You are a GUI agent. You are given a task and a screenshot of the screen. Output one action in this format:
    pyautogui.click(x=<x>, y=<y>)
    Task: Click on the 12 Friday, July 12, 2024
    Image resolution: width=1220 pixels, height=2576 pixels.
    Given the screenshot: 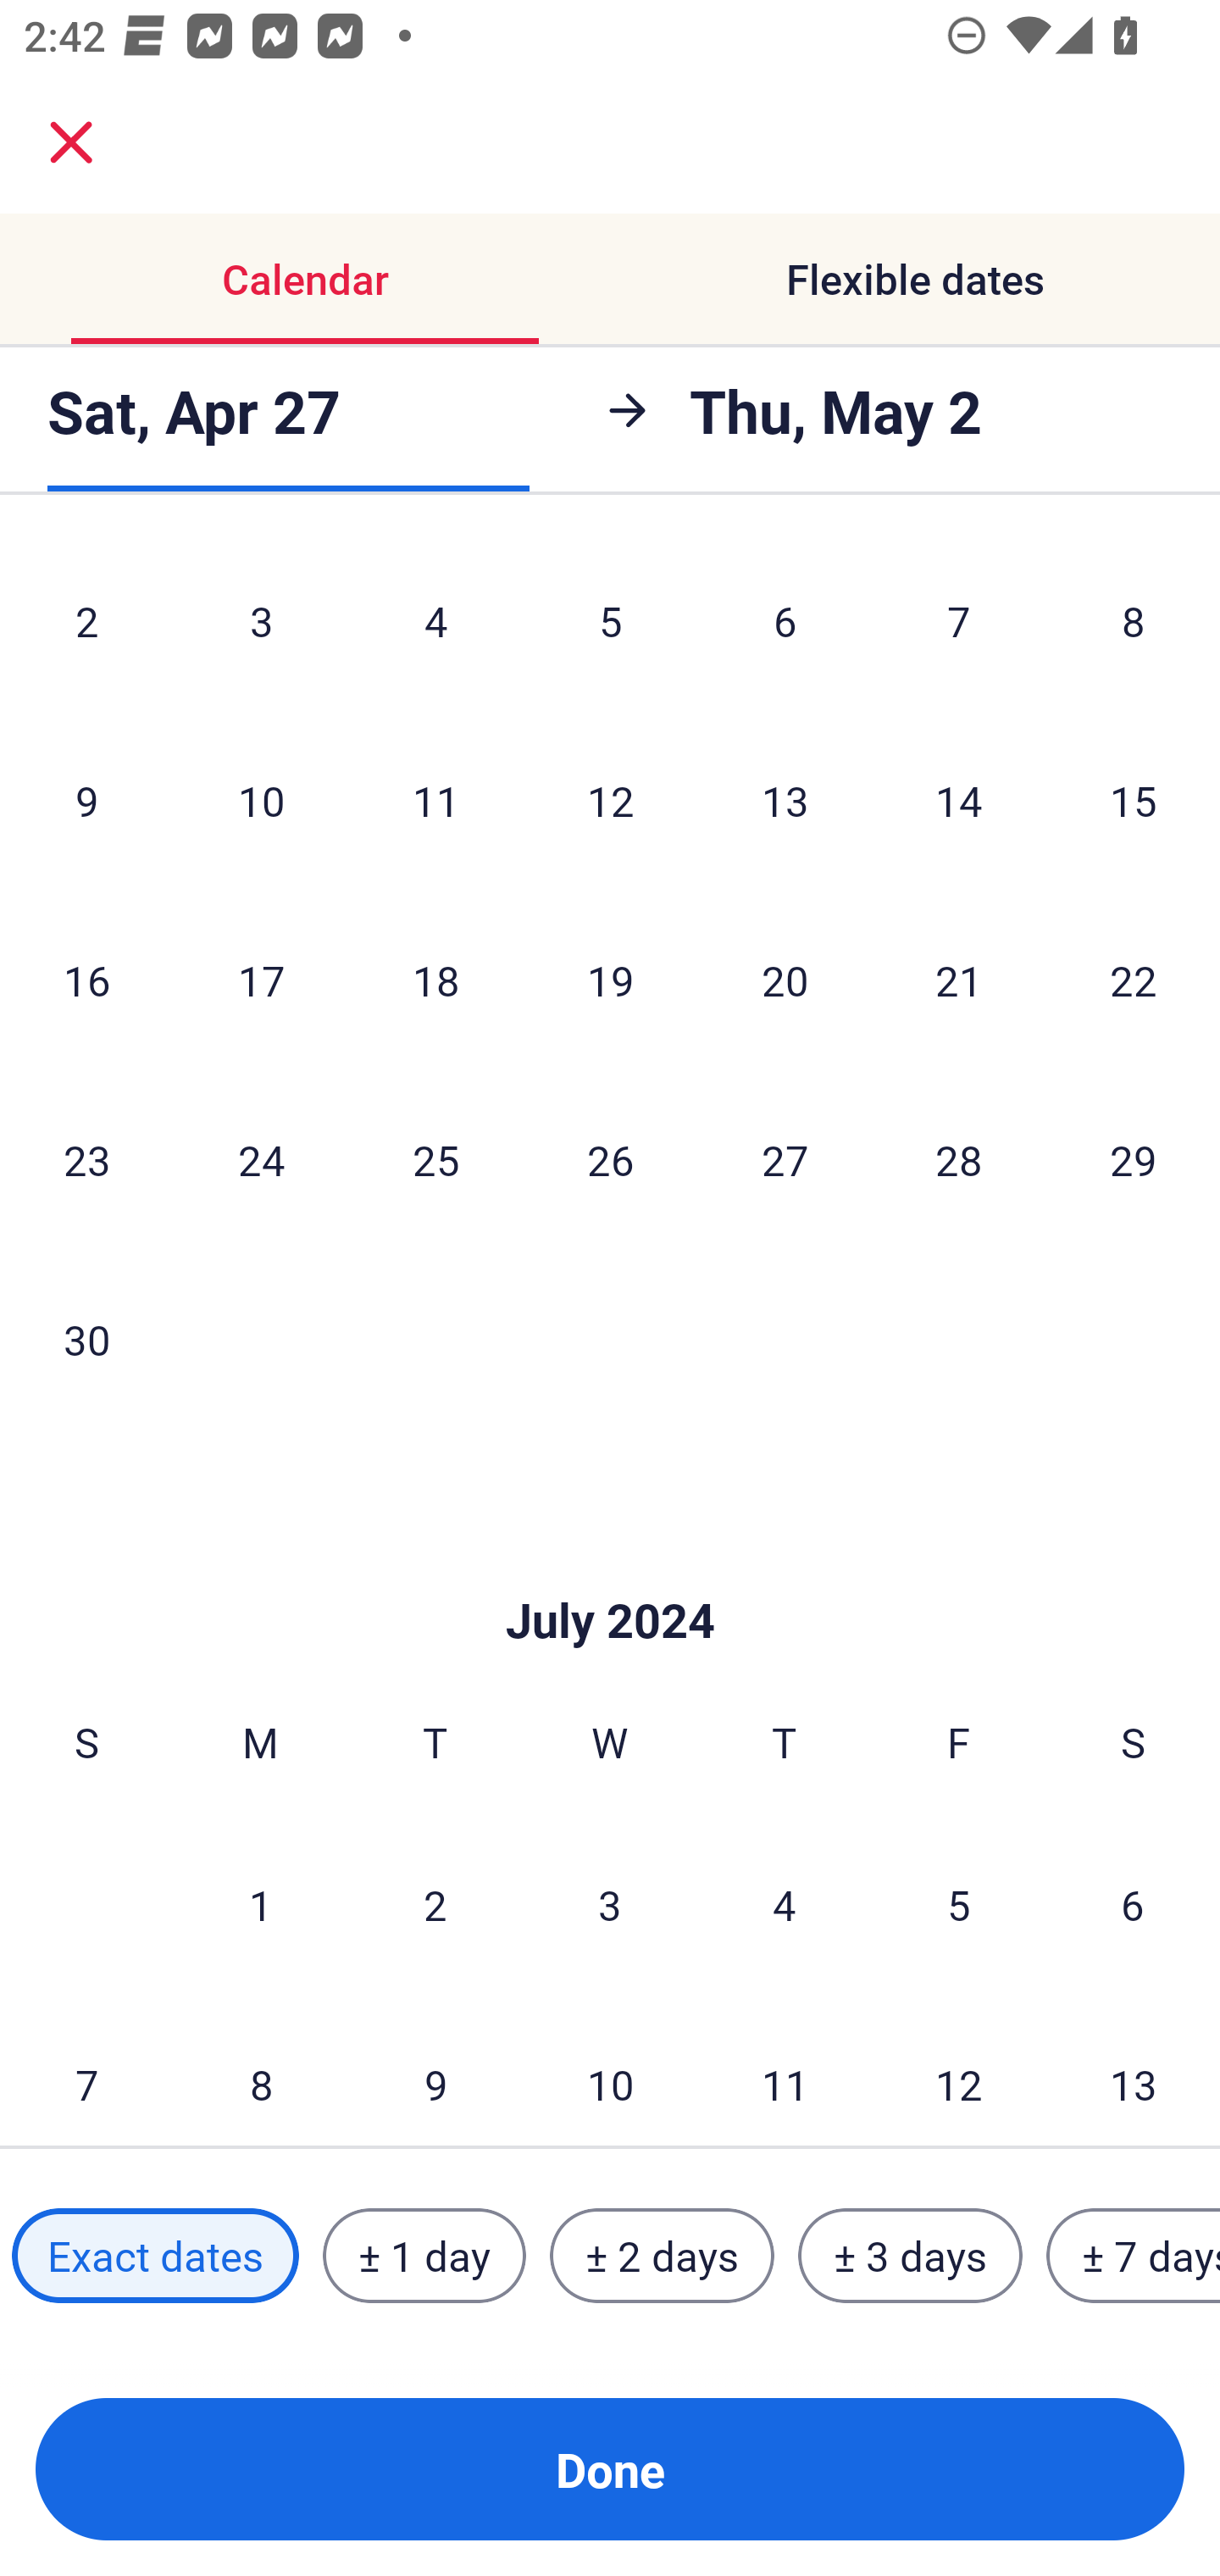 What is the action you would take?
    pyautogui.click(x=959, y=2071)
    